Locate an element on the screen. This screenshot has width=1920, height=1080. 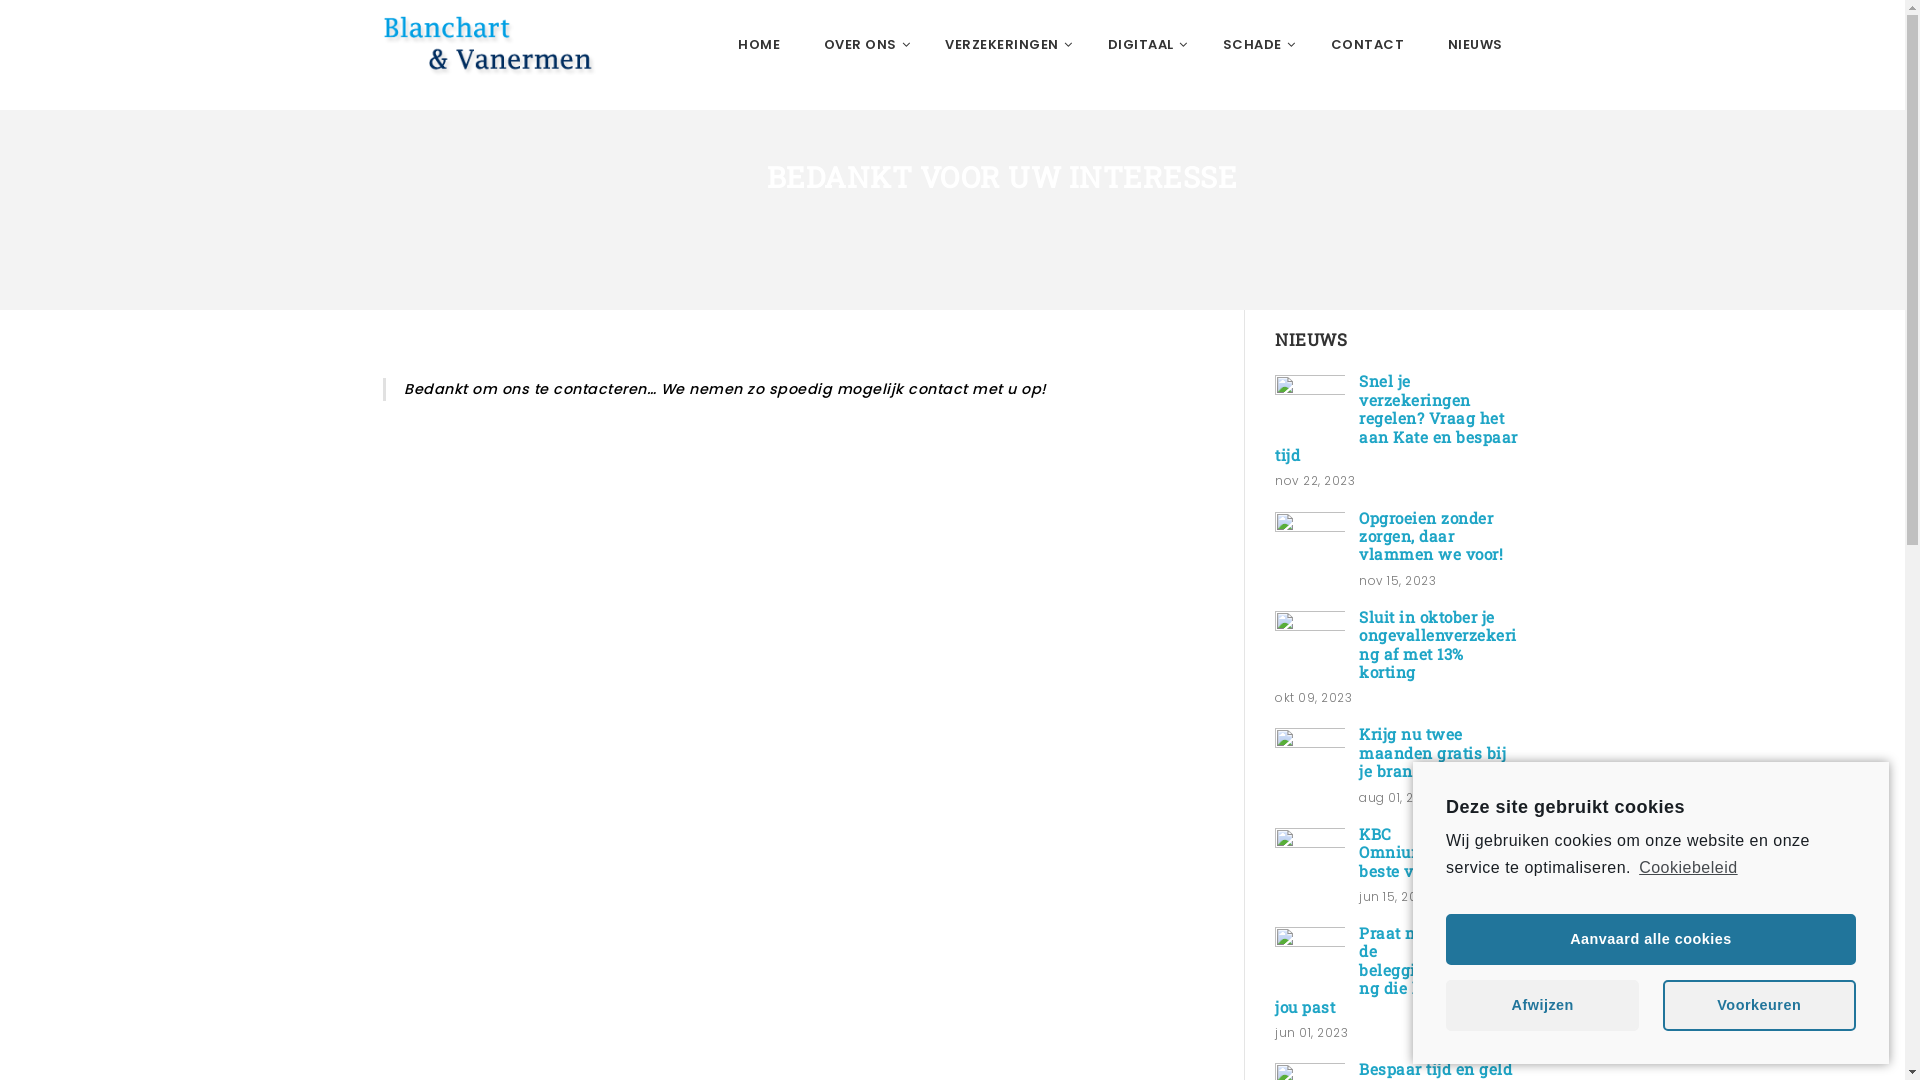
Sluit in oktober je ongevallenverzekering af met 13% korting is located at coordinates (1310, 646).